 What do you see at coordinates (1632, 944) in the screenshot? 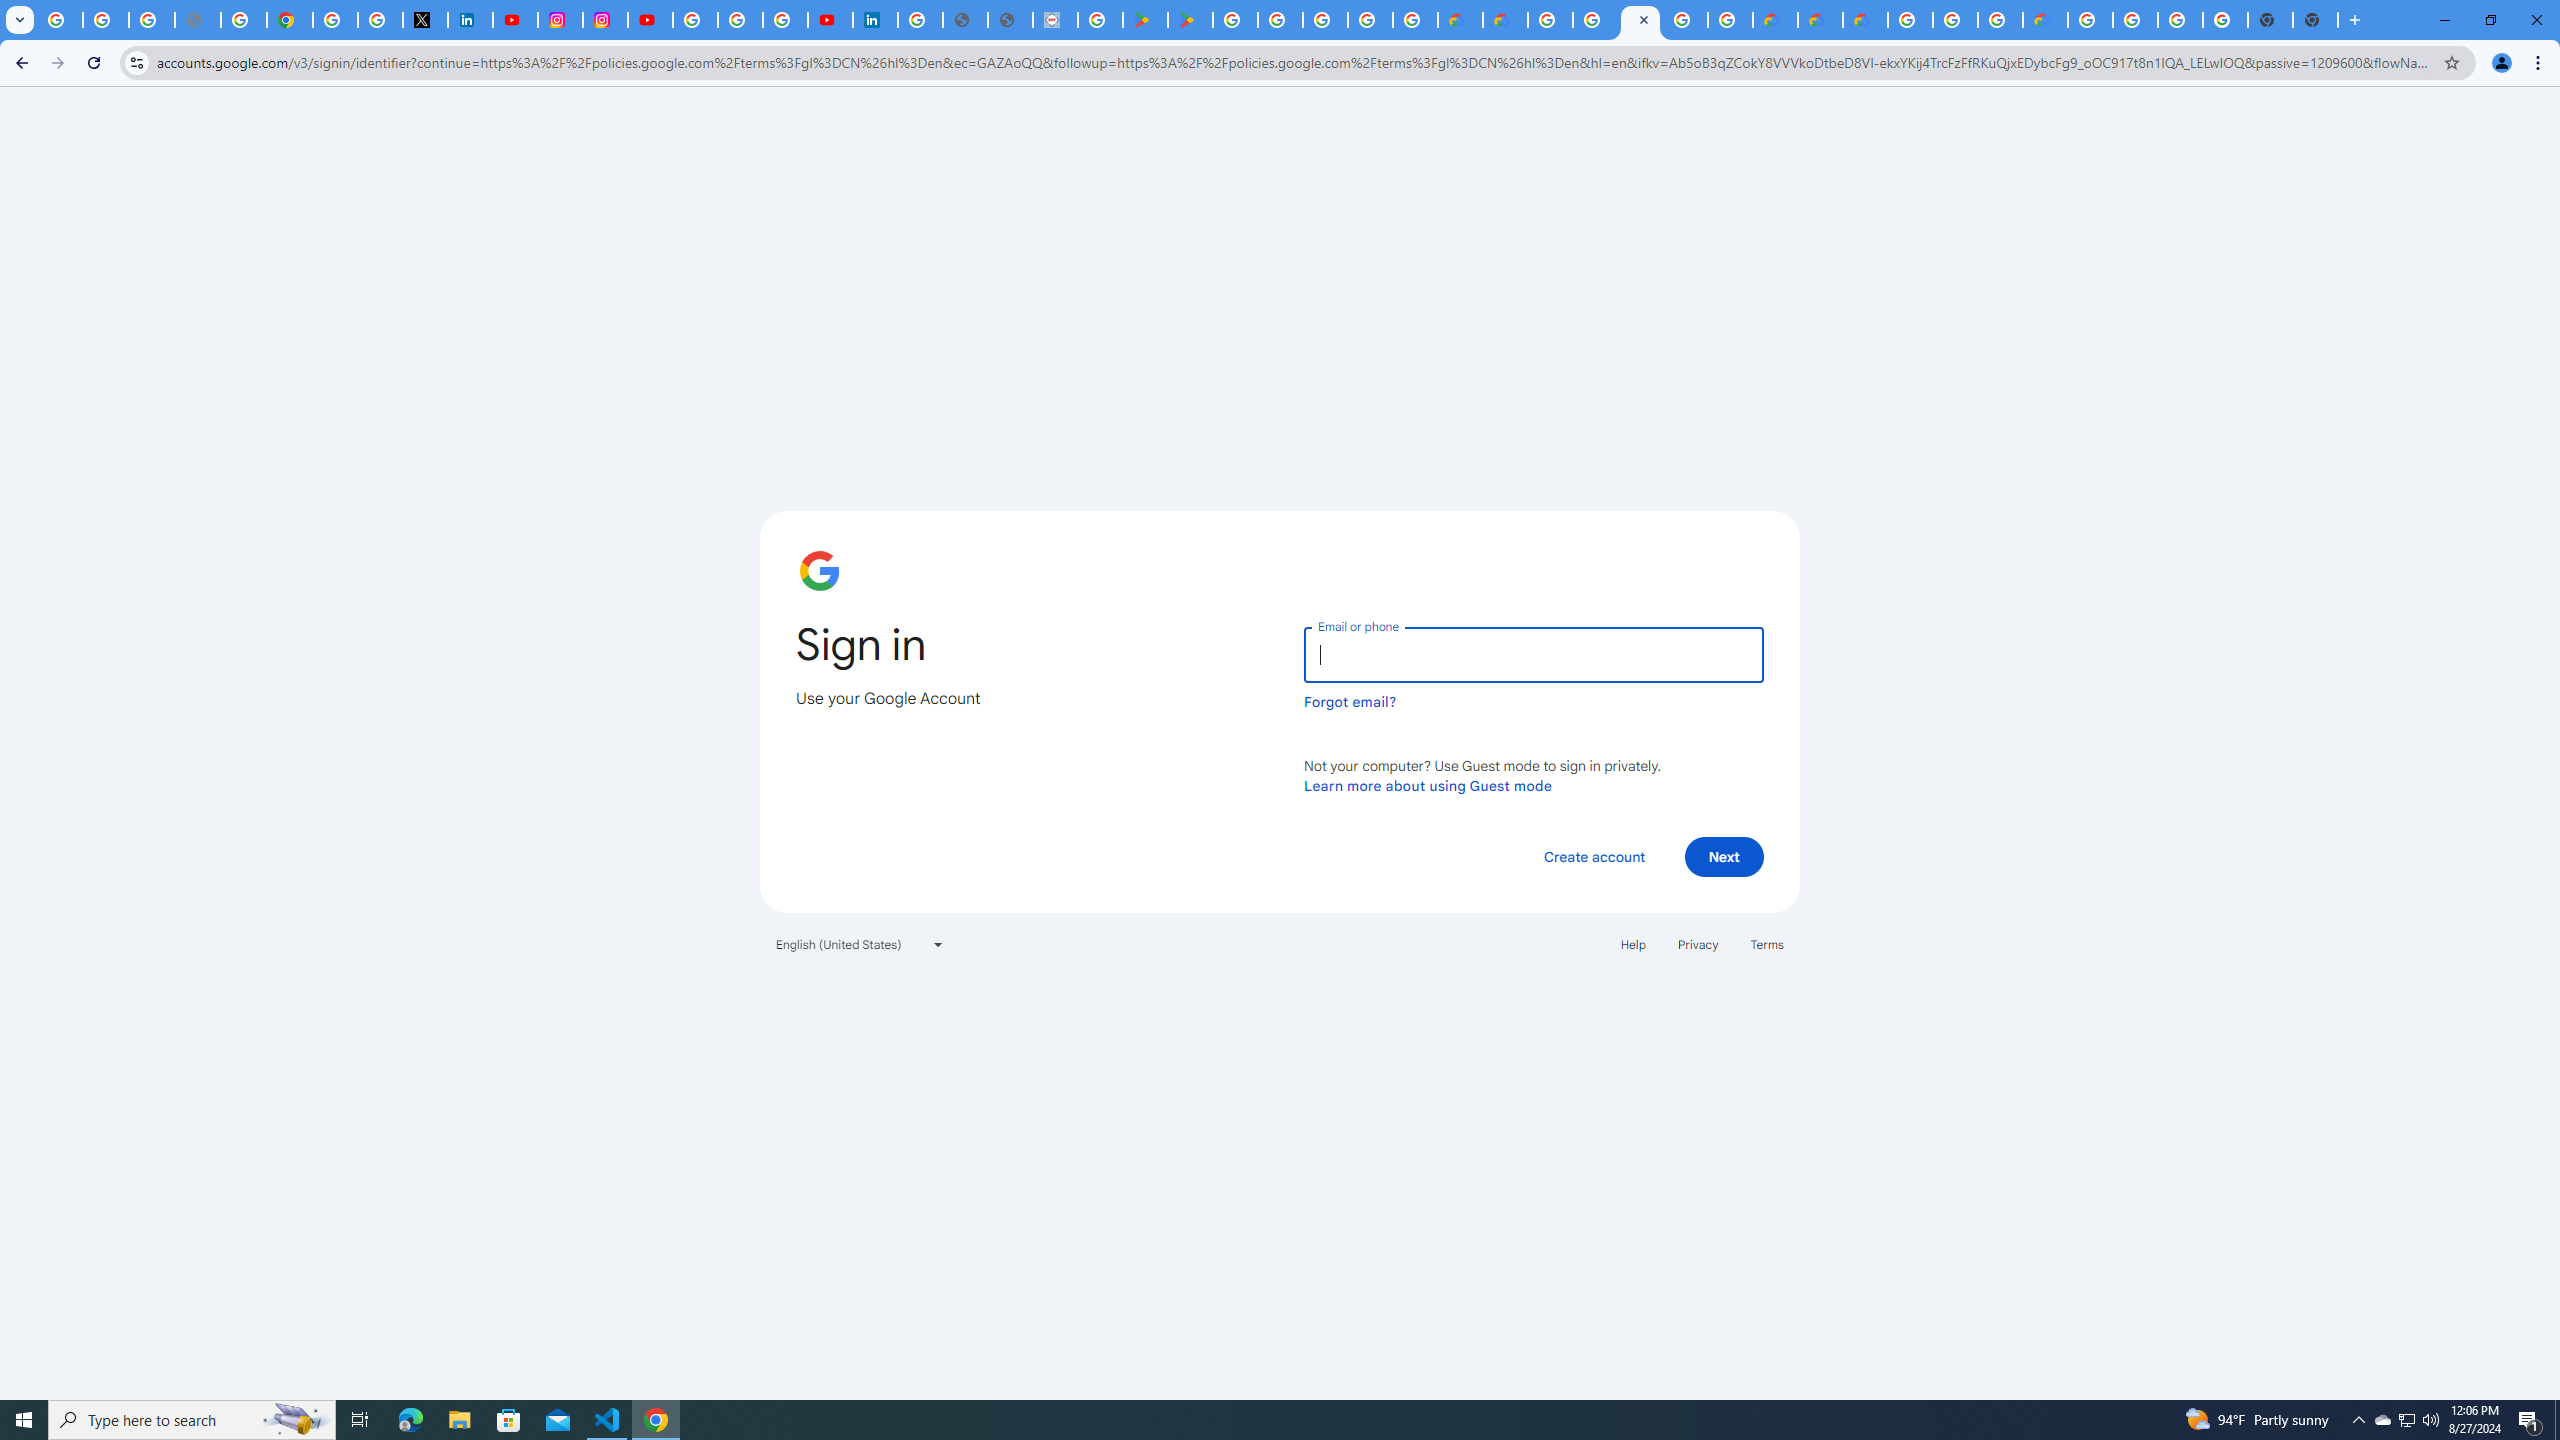
I see `Help` at bounding box center [1632, 944].